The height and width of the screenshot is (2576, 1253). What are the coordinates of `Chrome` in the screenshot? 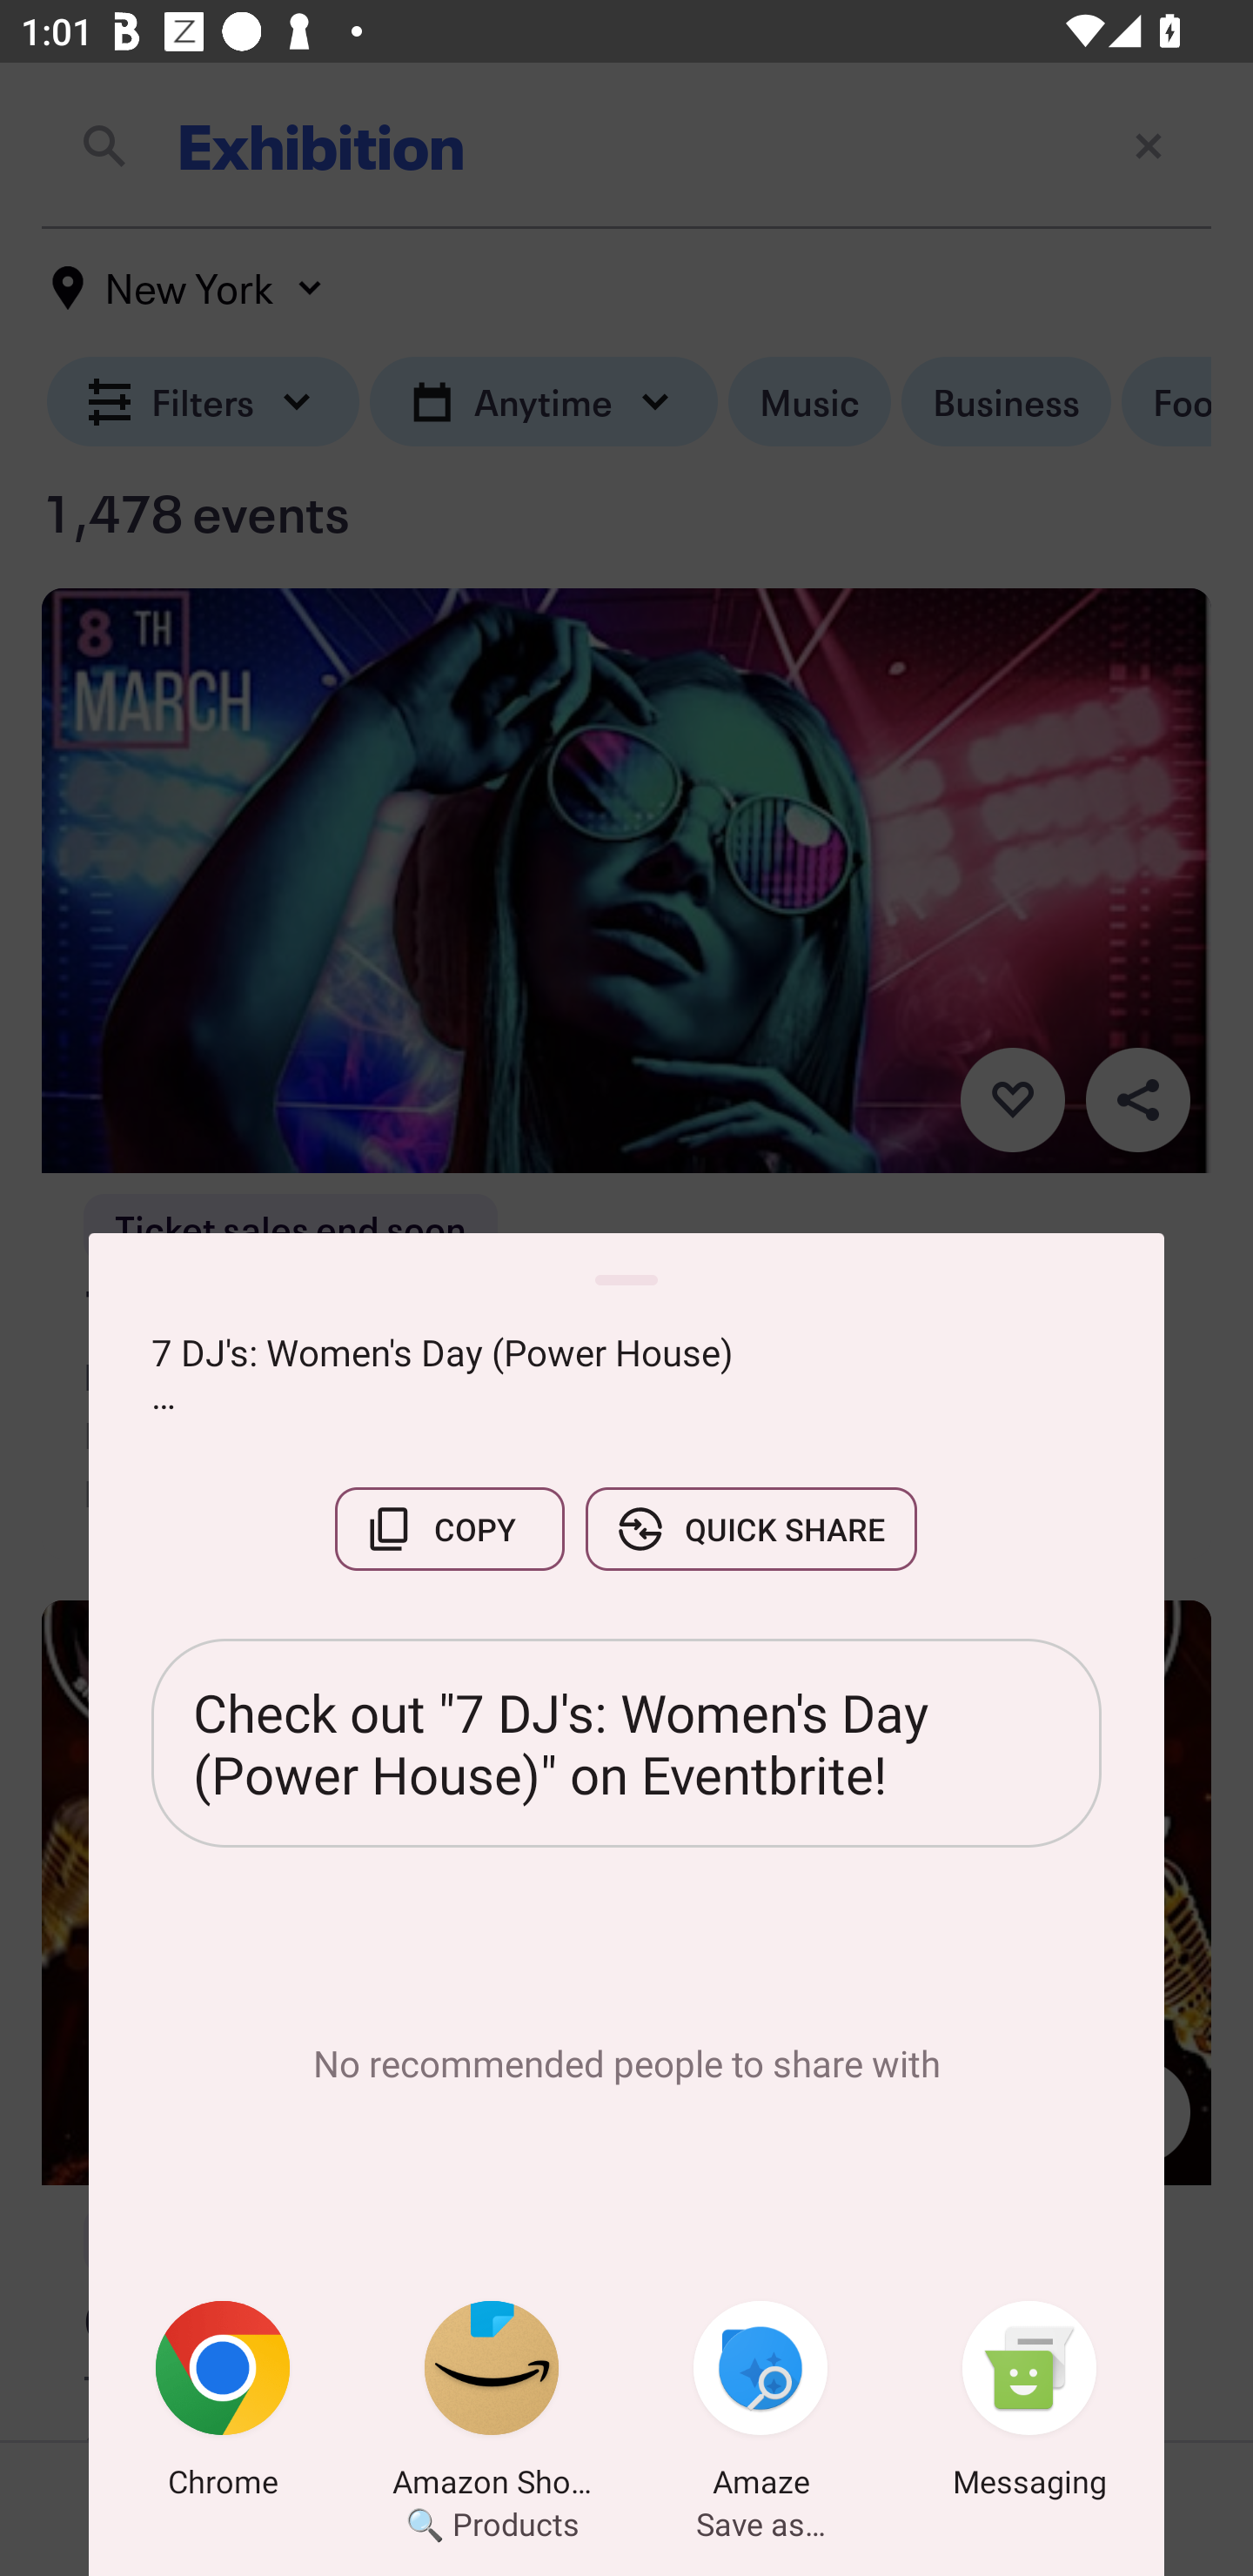 It's located at (223, 2405).